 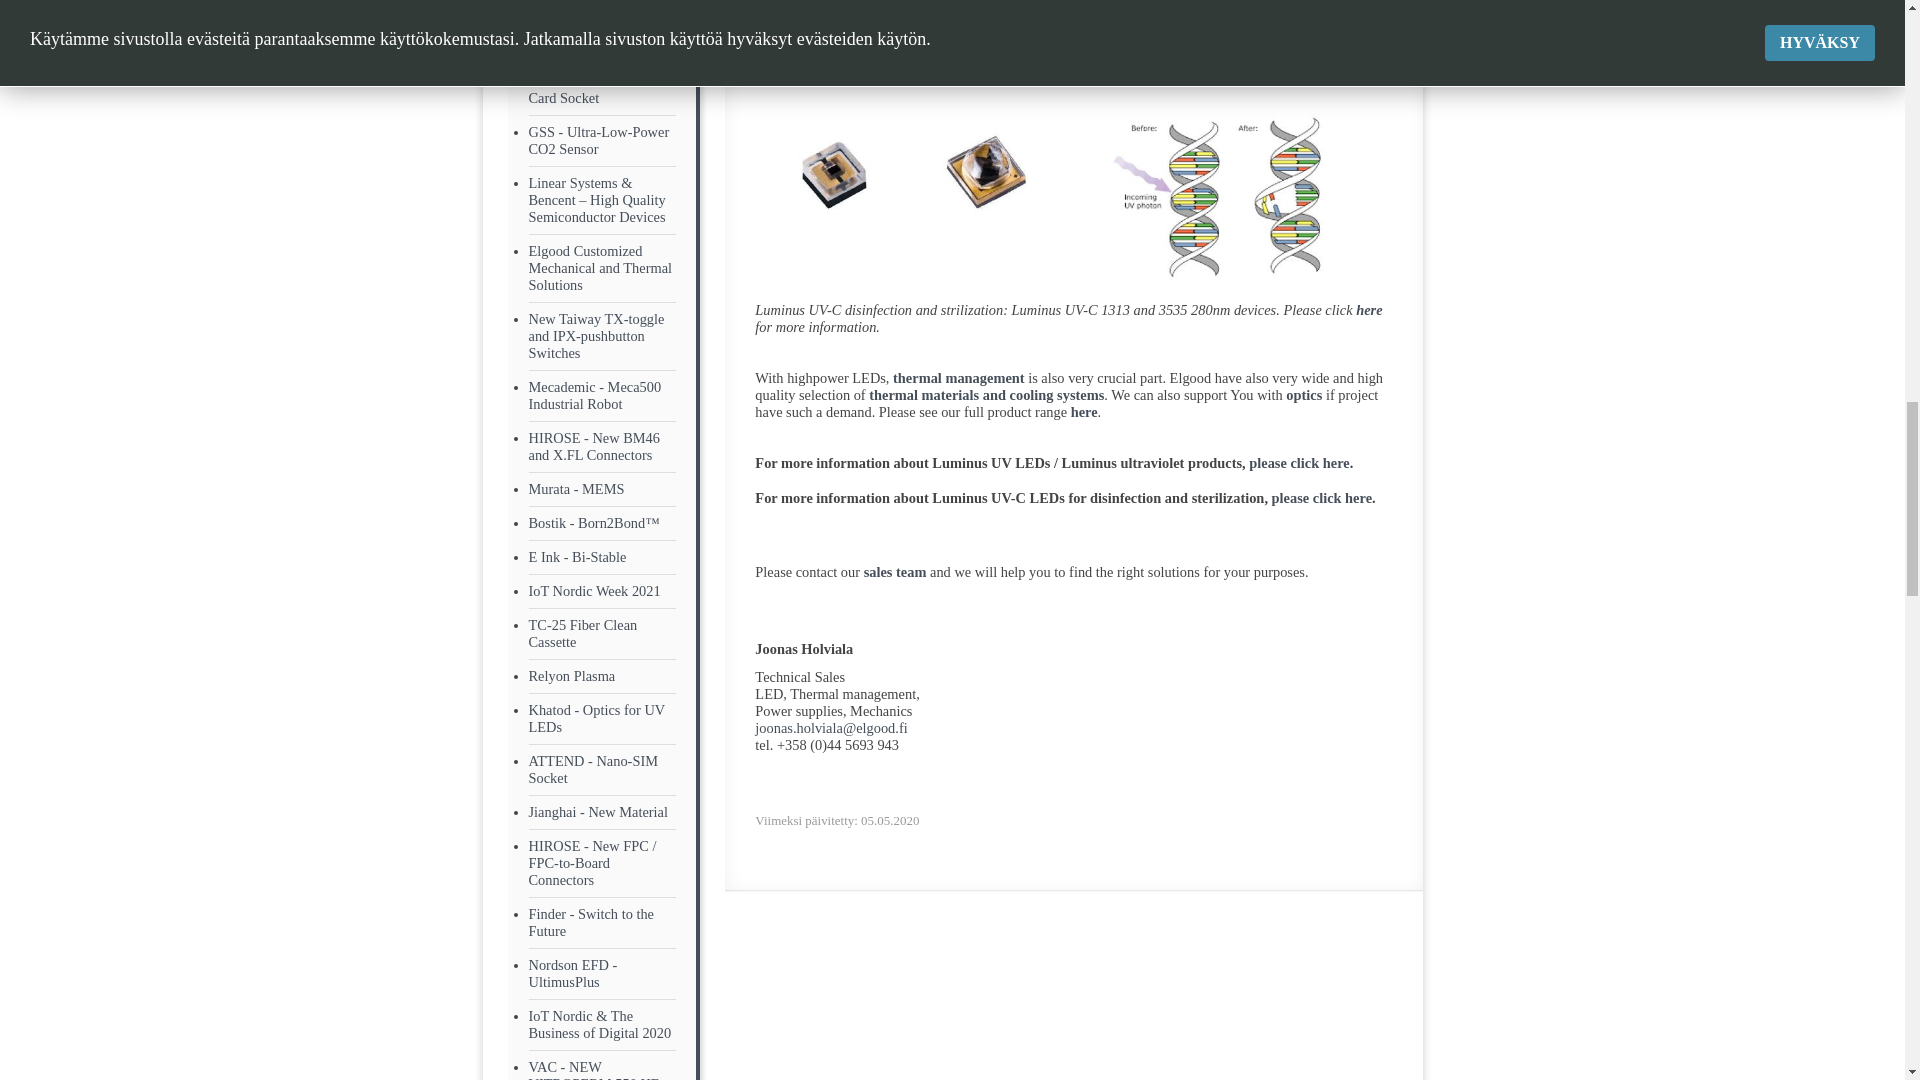 What do you see at coordinates (986, 394) in the screenshot?
I see `thermal materials and cooling systems` at bounding box center [986, 394].